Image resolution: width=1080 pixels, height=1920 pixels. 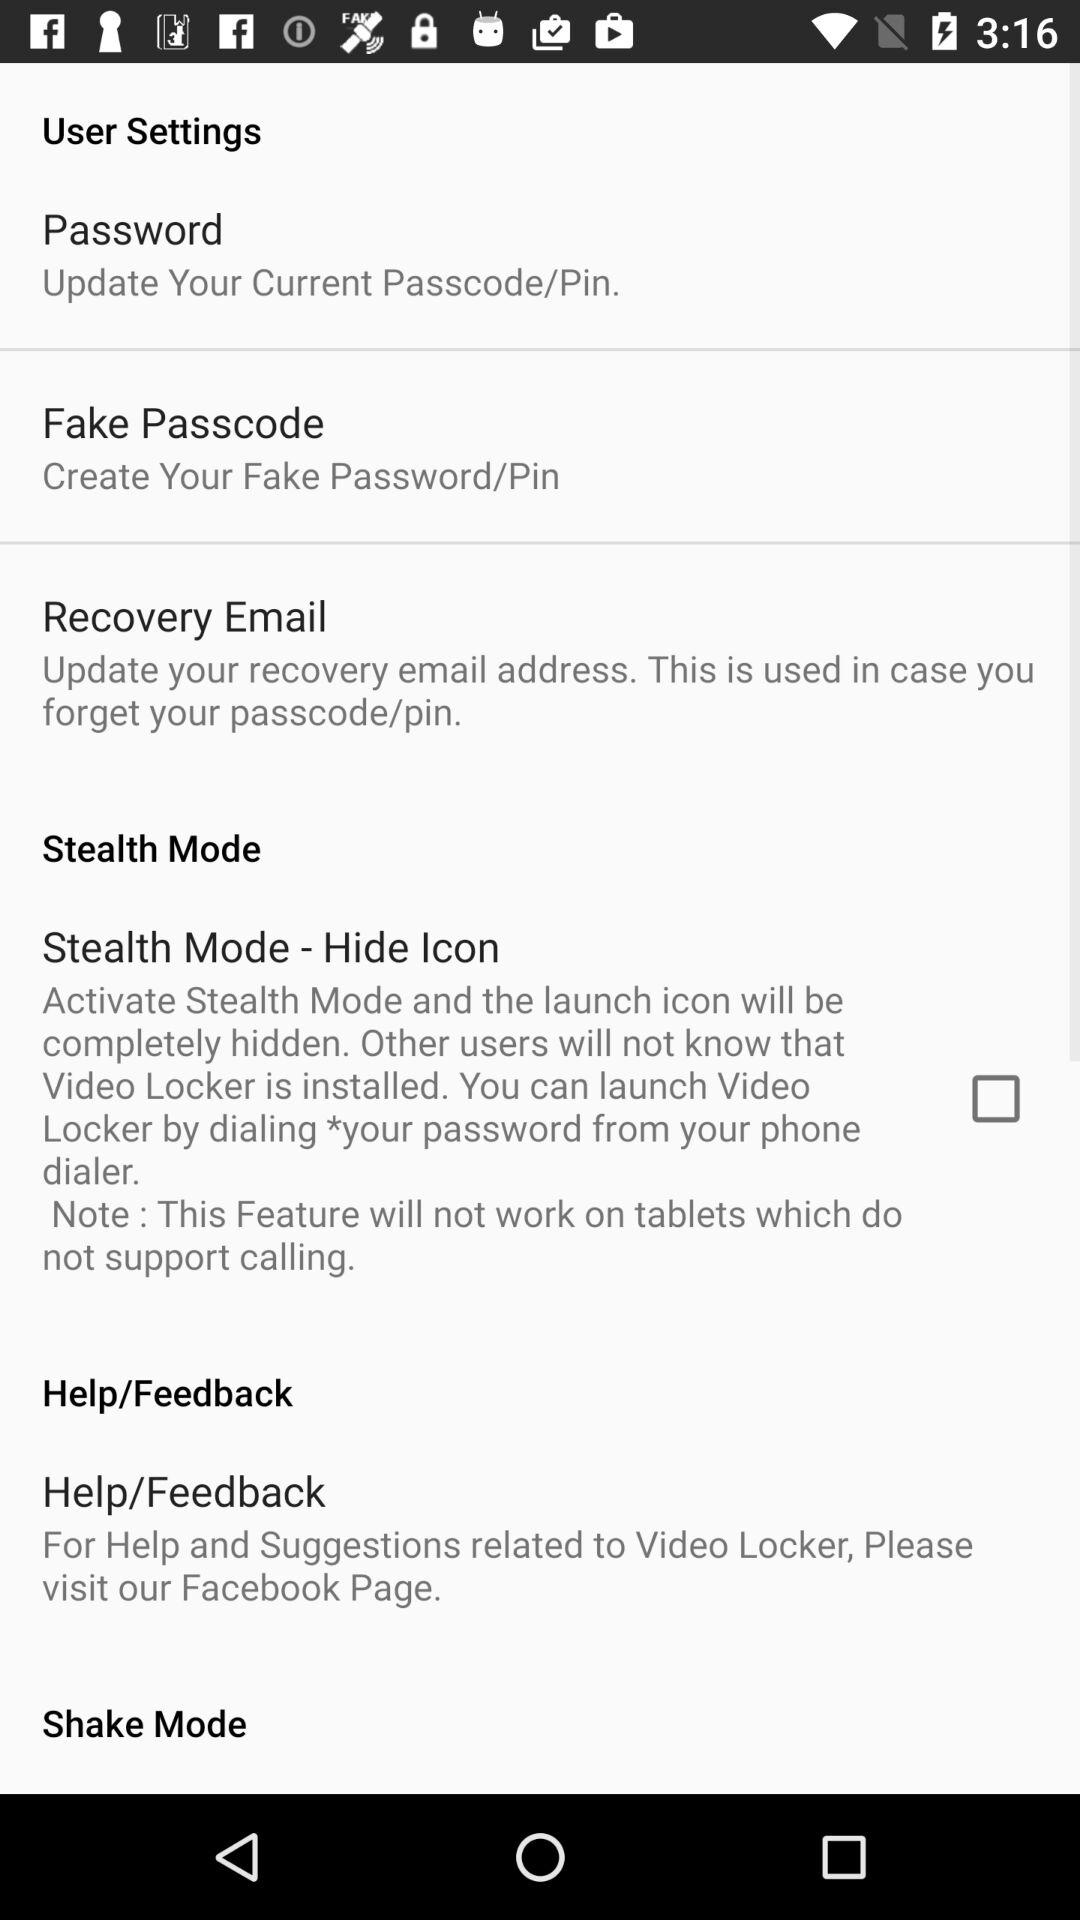 What do you see at coordinates (540, 1702) in the screenshot?
I see `launch shake mode item` at bounding box center [540, 1702].